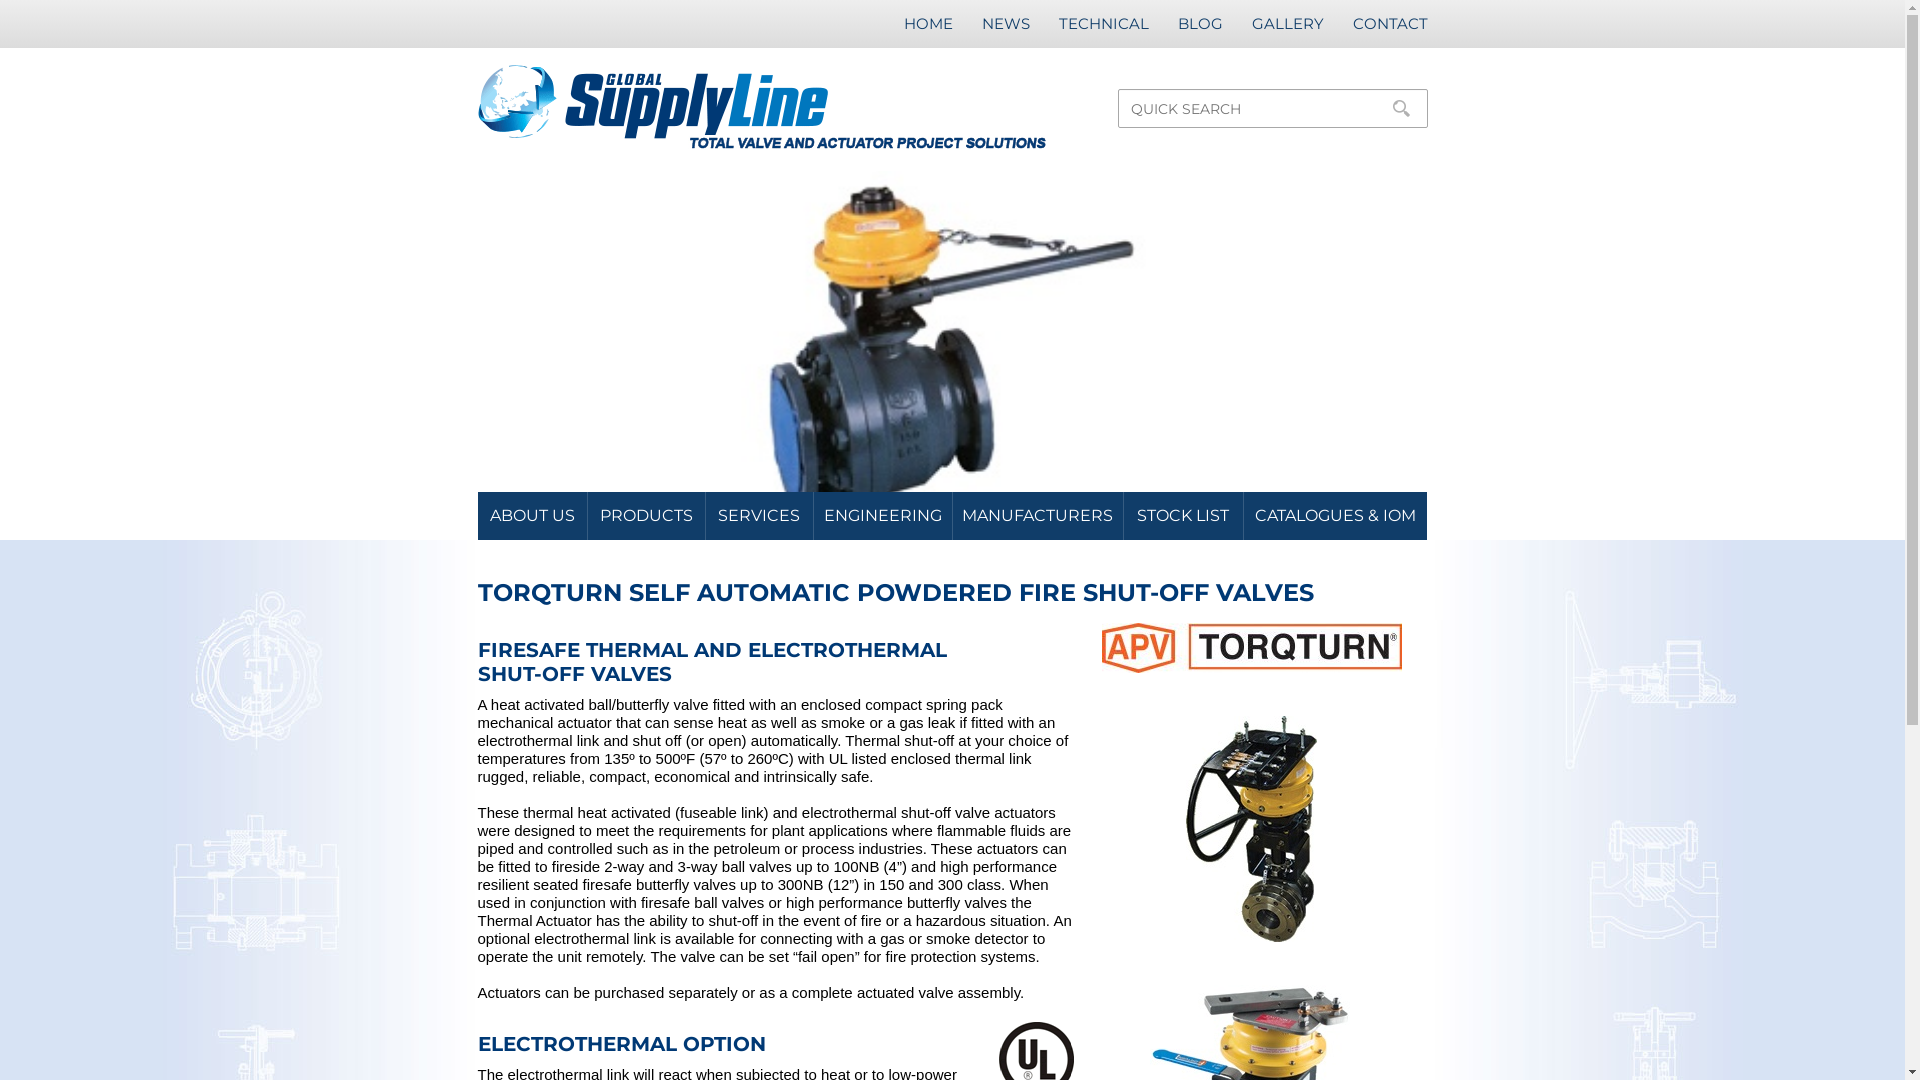  Describe the element at coordinates (1288, 24) in the screenshot. I see `GALLERY` at that location.